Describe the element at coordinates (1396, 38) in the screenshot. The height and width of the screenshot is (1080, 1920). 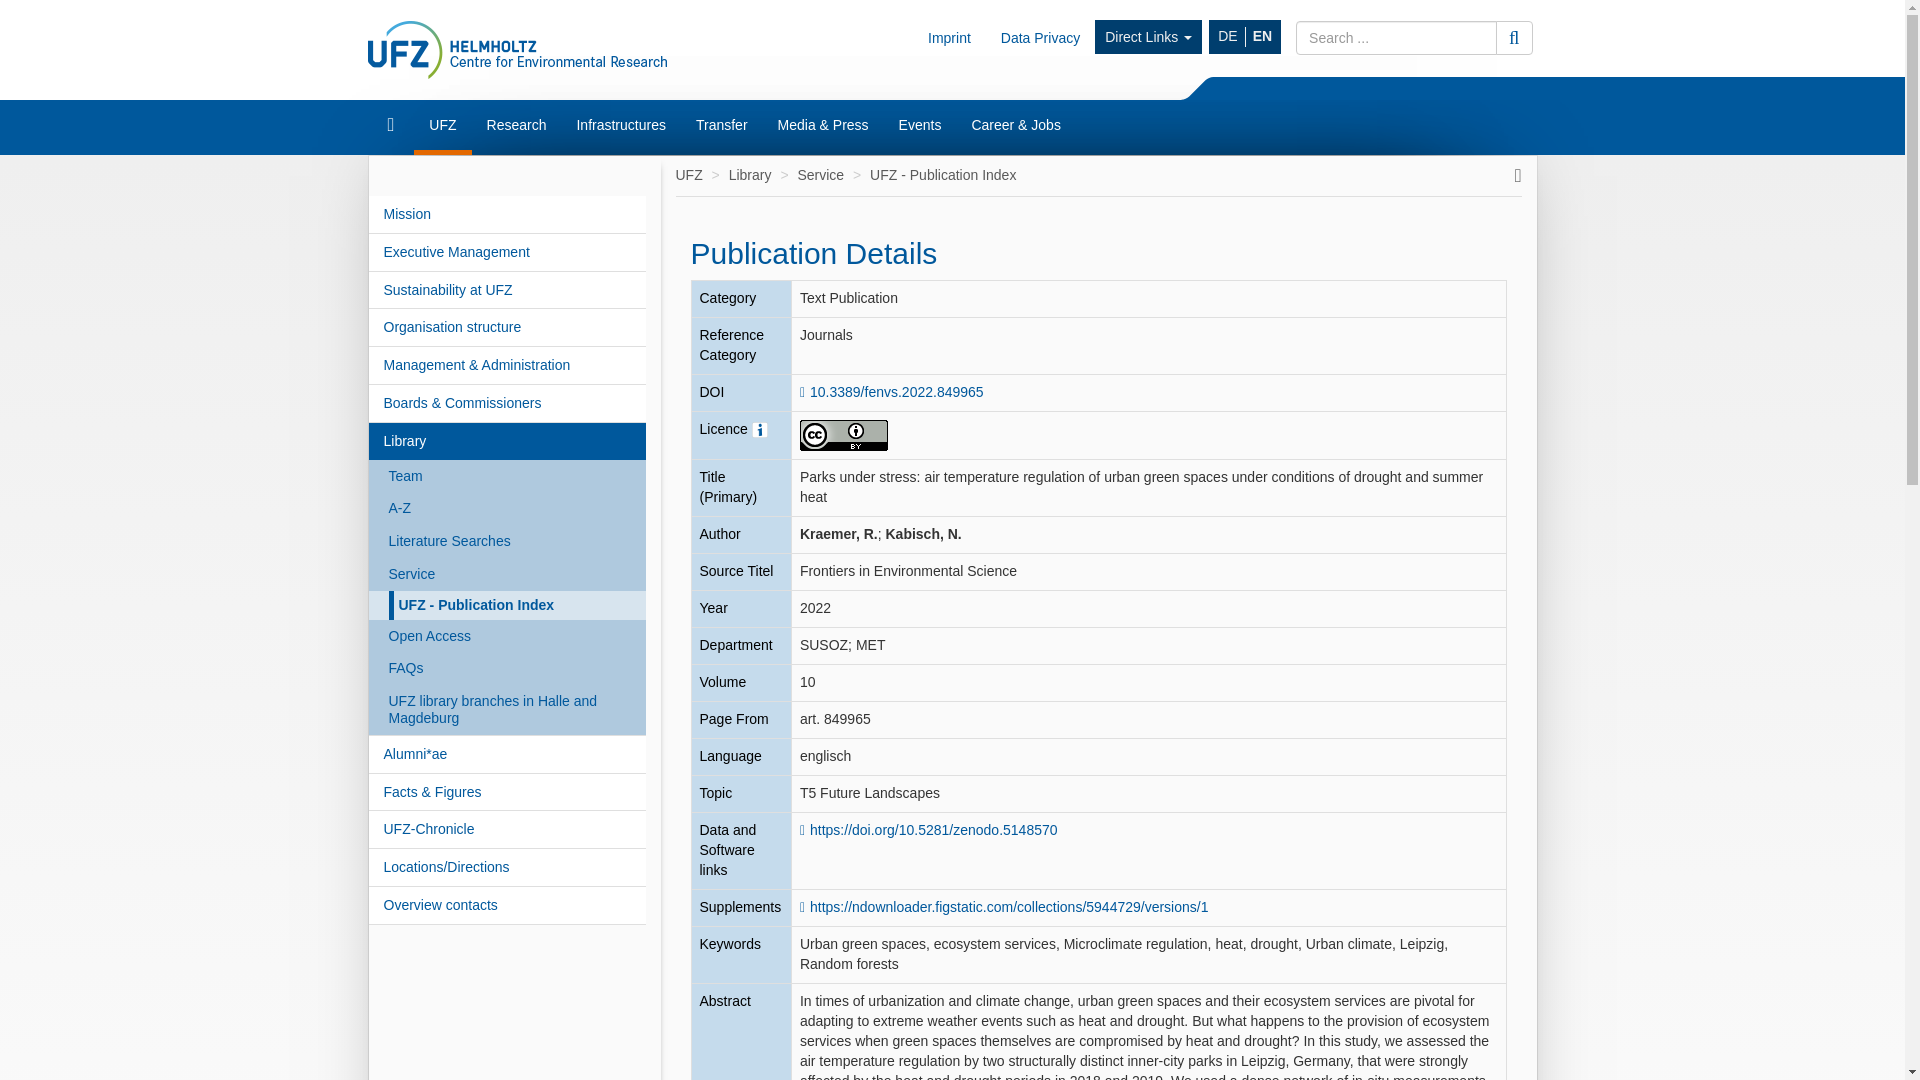
I see `search term` at that location.